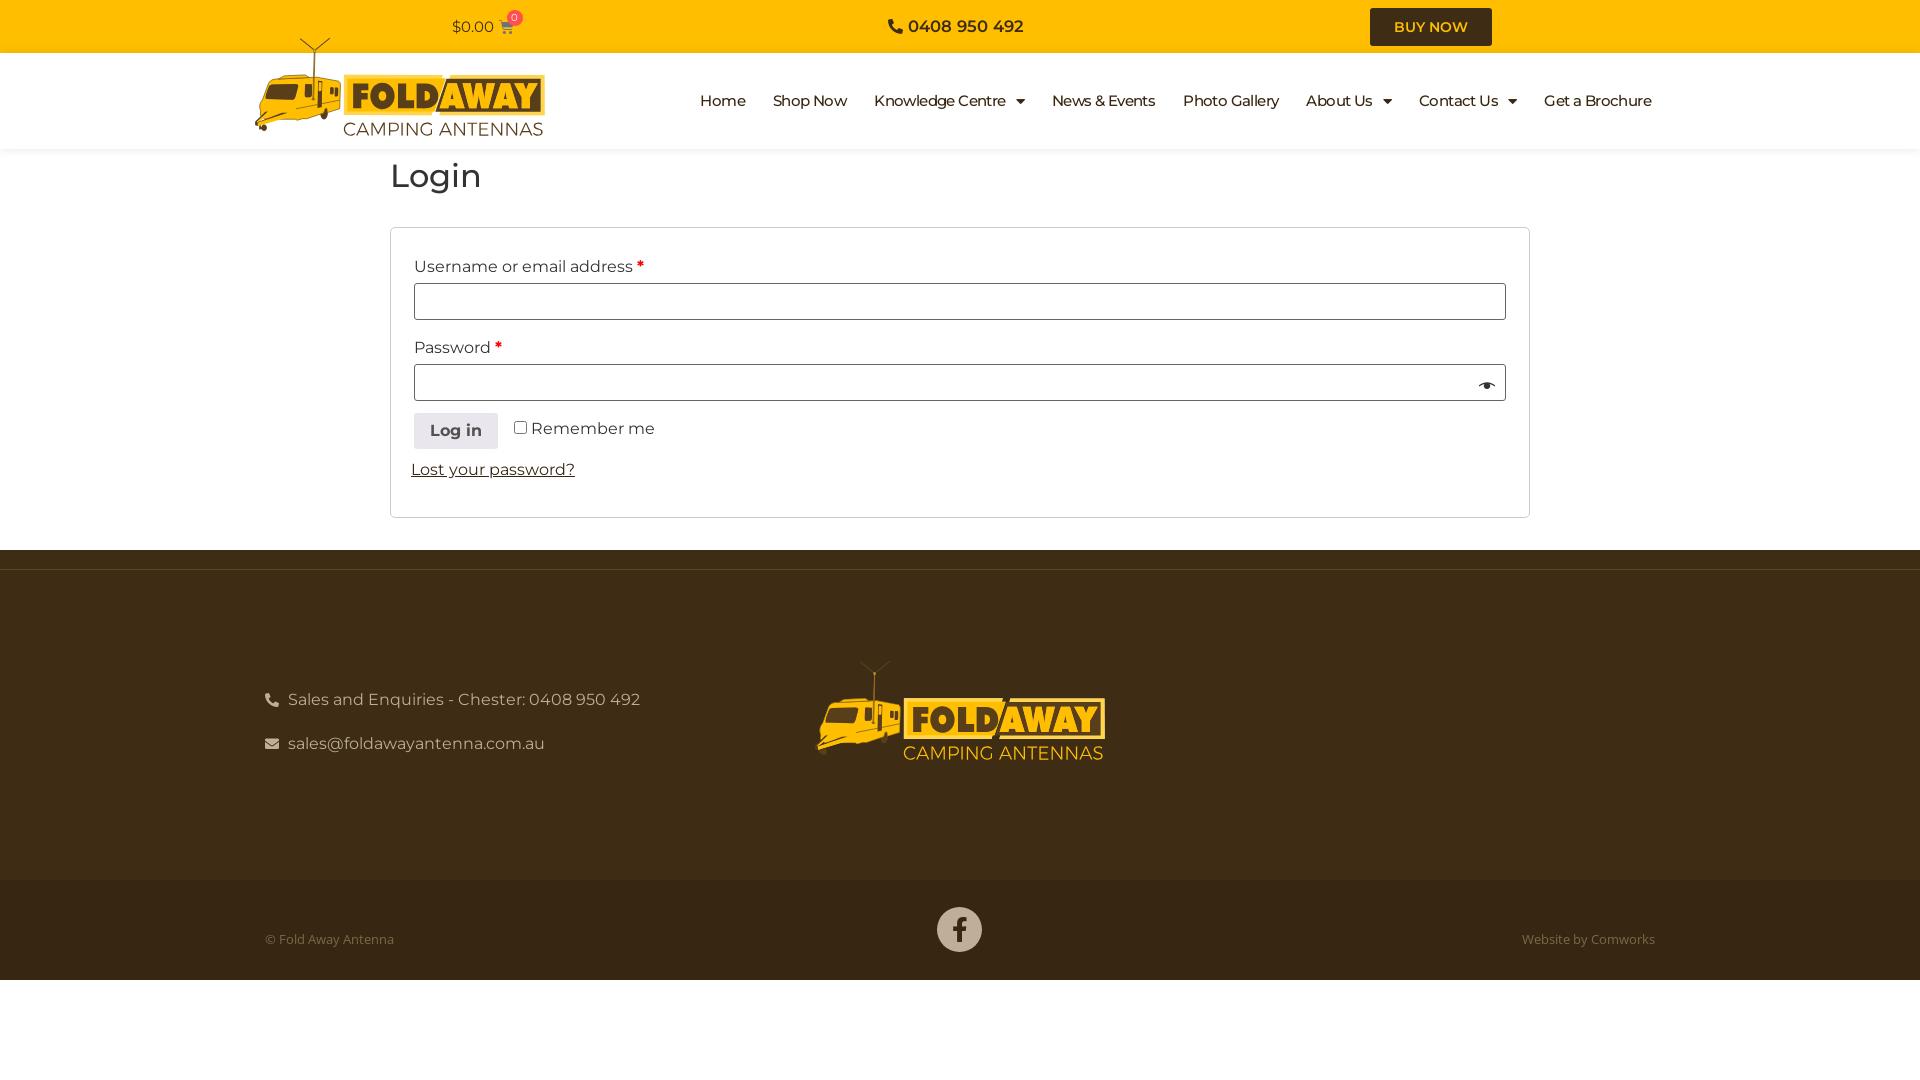 This screenshot has width=1920, height=1080. I want to click on Home, so click(722, 101).